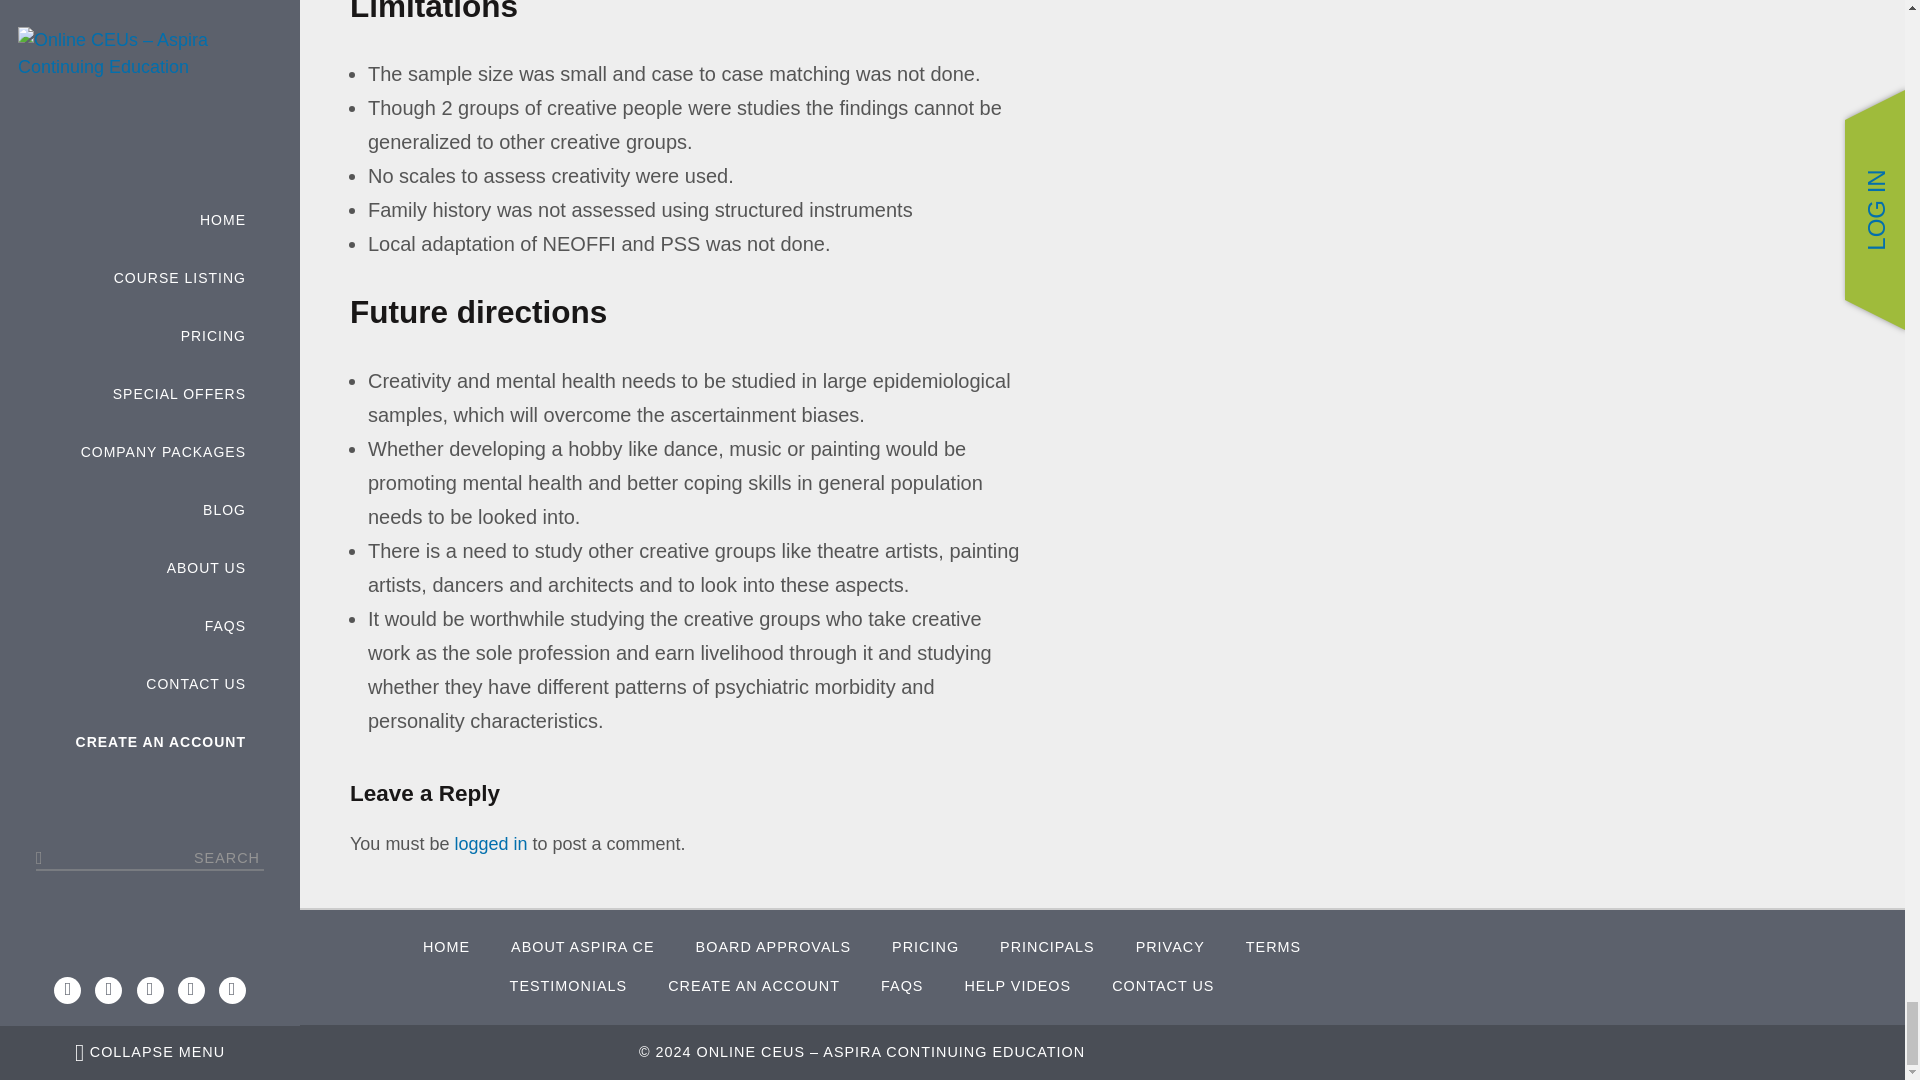 The image size is (1920, 1080). What do you see at coordinates (446, 947) in the screenshot?
I see `HOME` at bounding box center [446, 947].